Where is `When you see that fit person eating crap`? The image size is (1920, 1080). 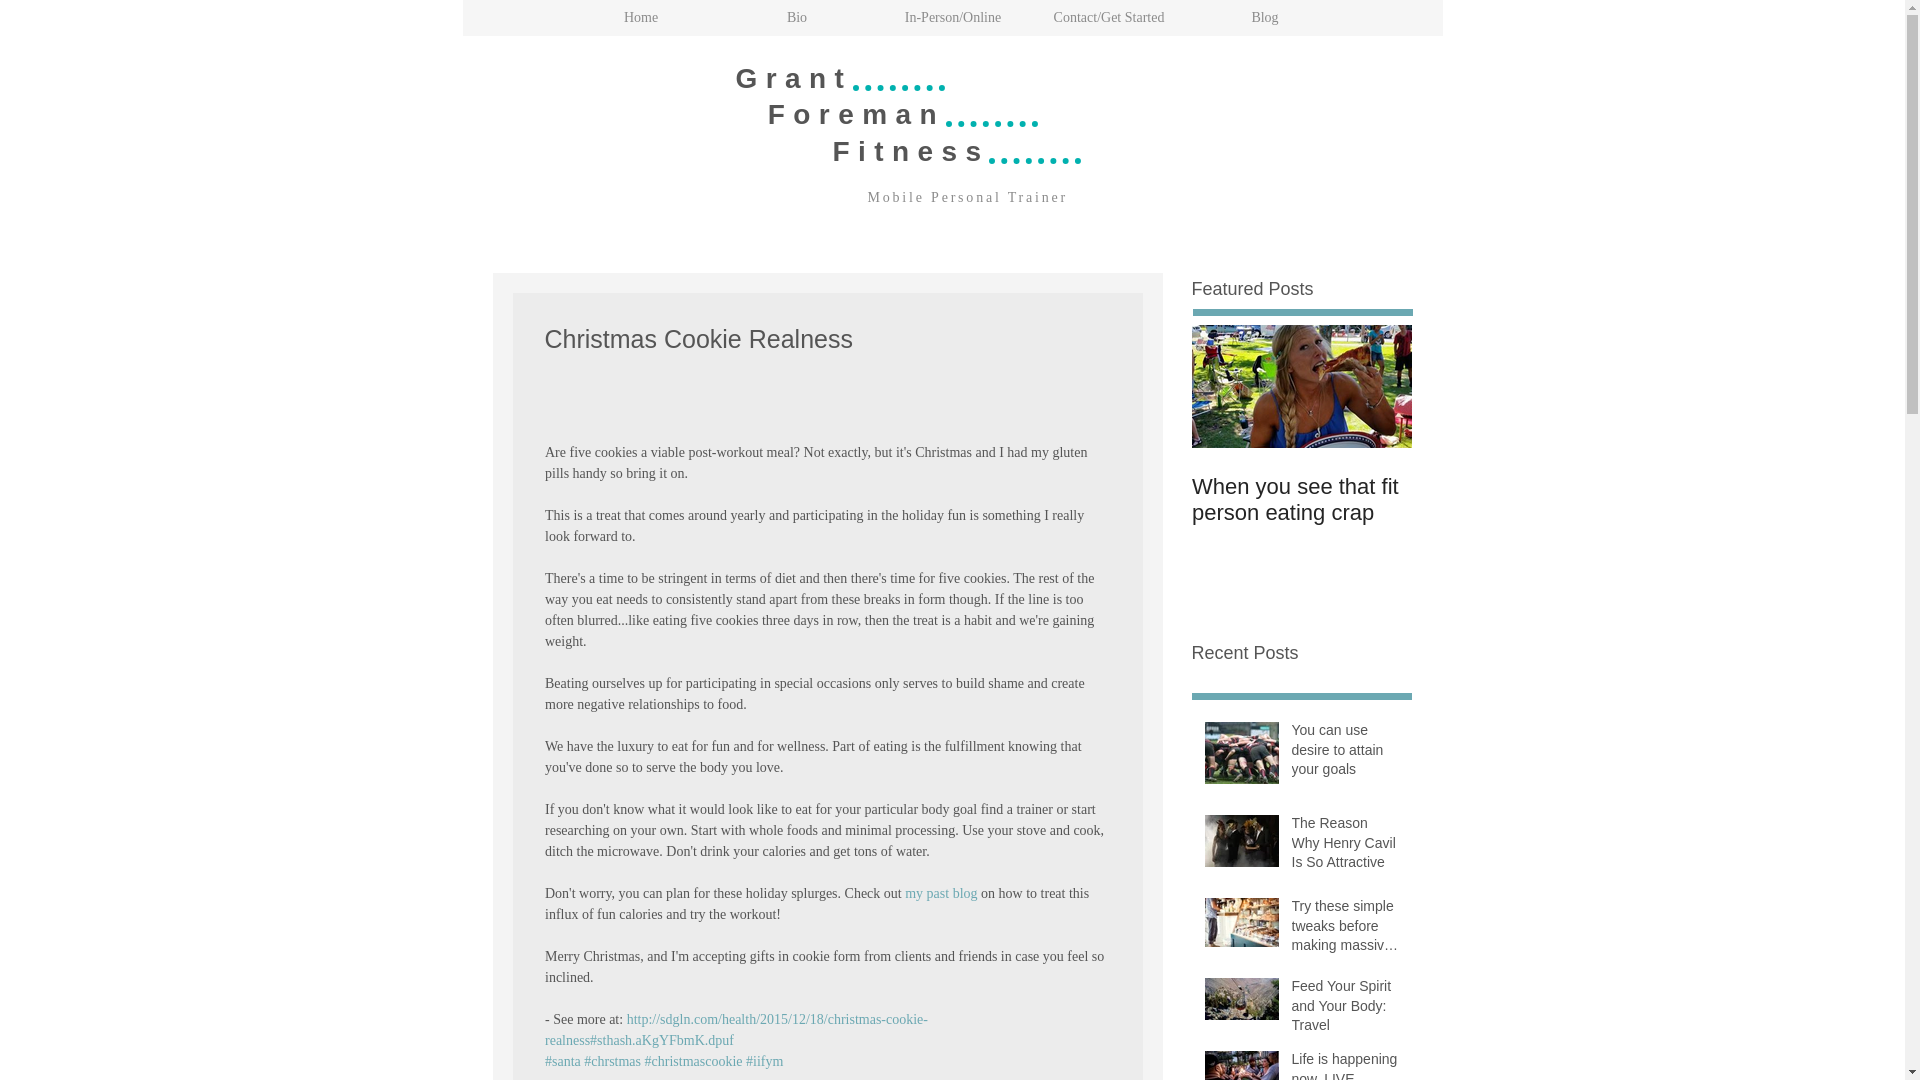 When you see that fit person eating crap is located at coordinates (1302, 500).